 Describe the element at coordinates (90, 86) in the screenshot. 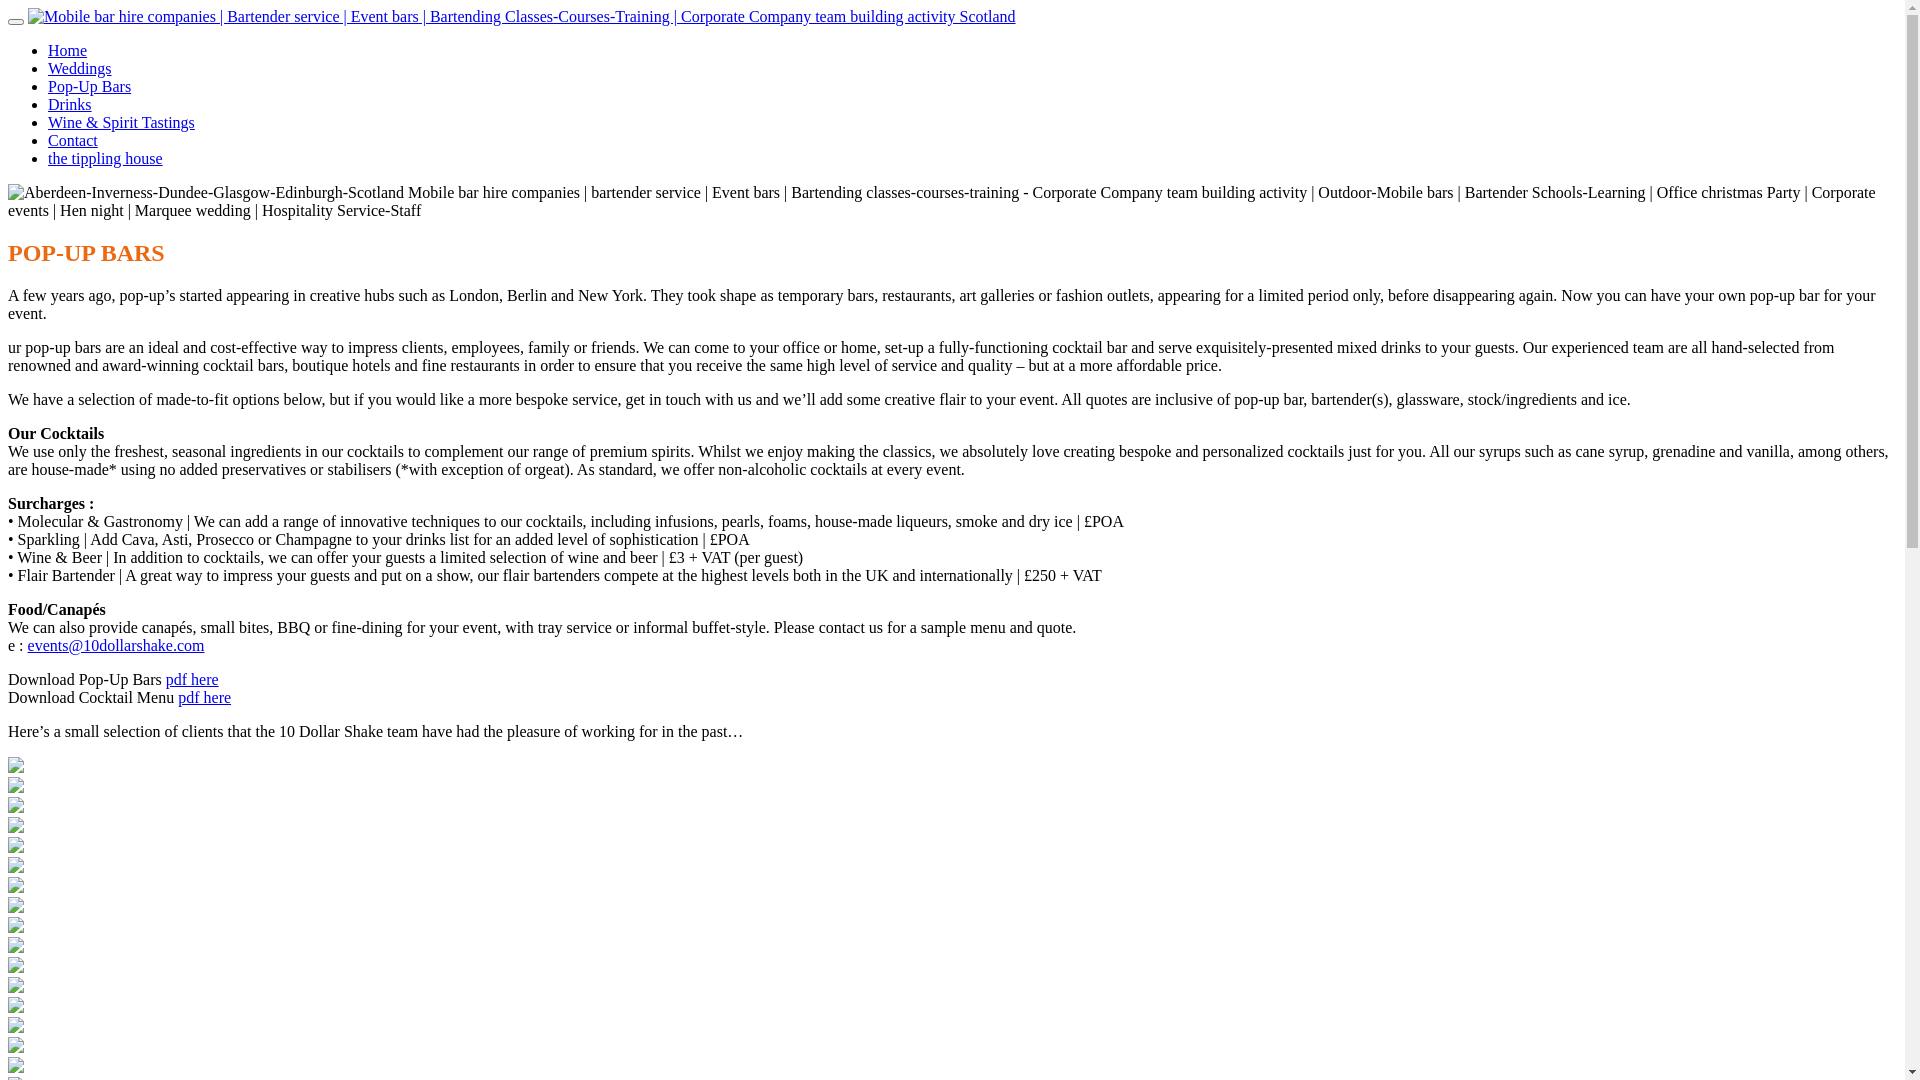

I see `Pop-Up Bars` at that location.